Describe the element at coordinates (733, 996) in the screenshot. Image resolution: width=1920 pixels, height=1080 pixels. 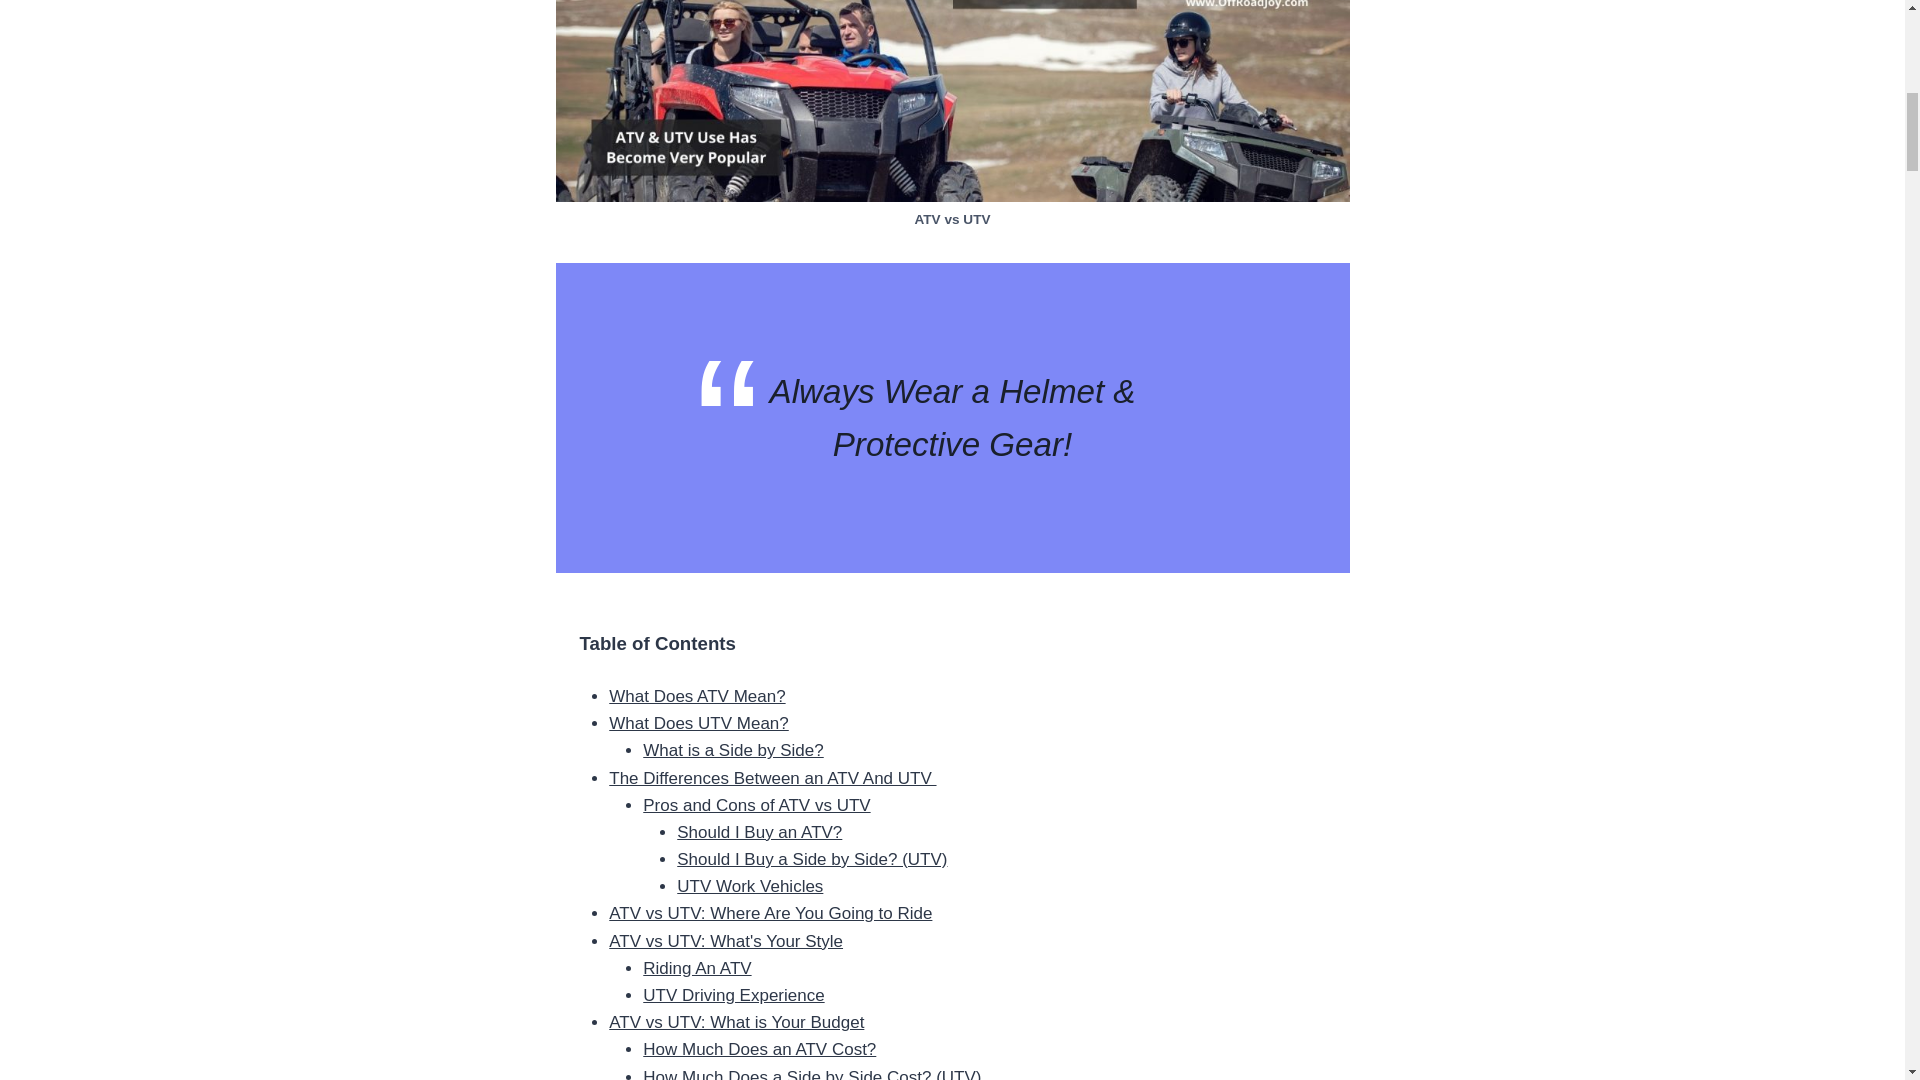
I see `UTV Driving Experience` at that location.